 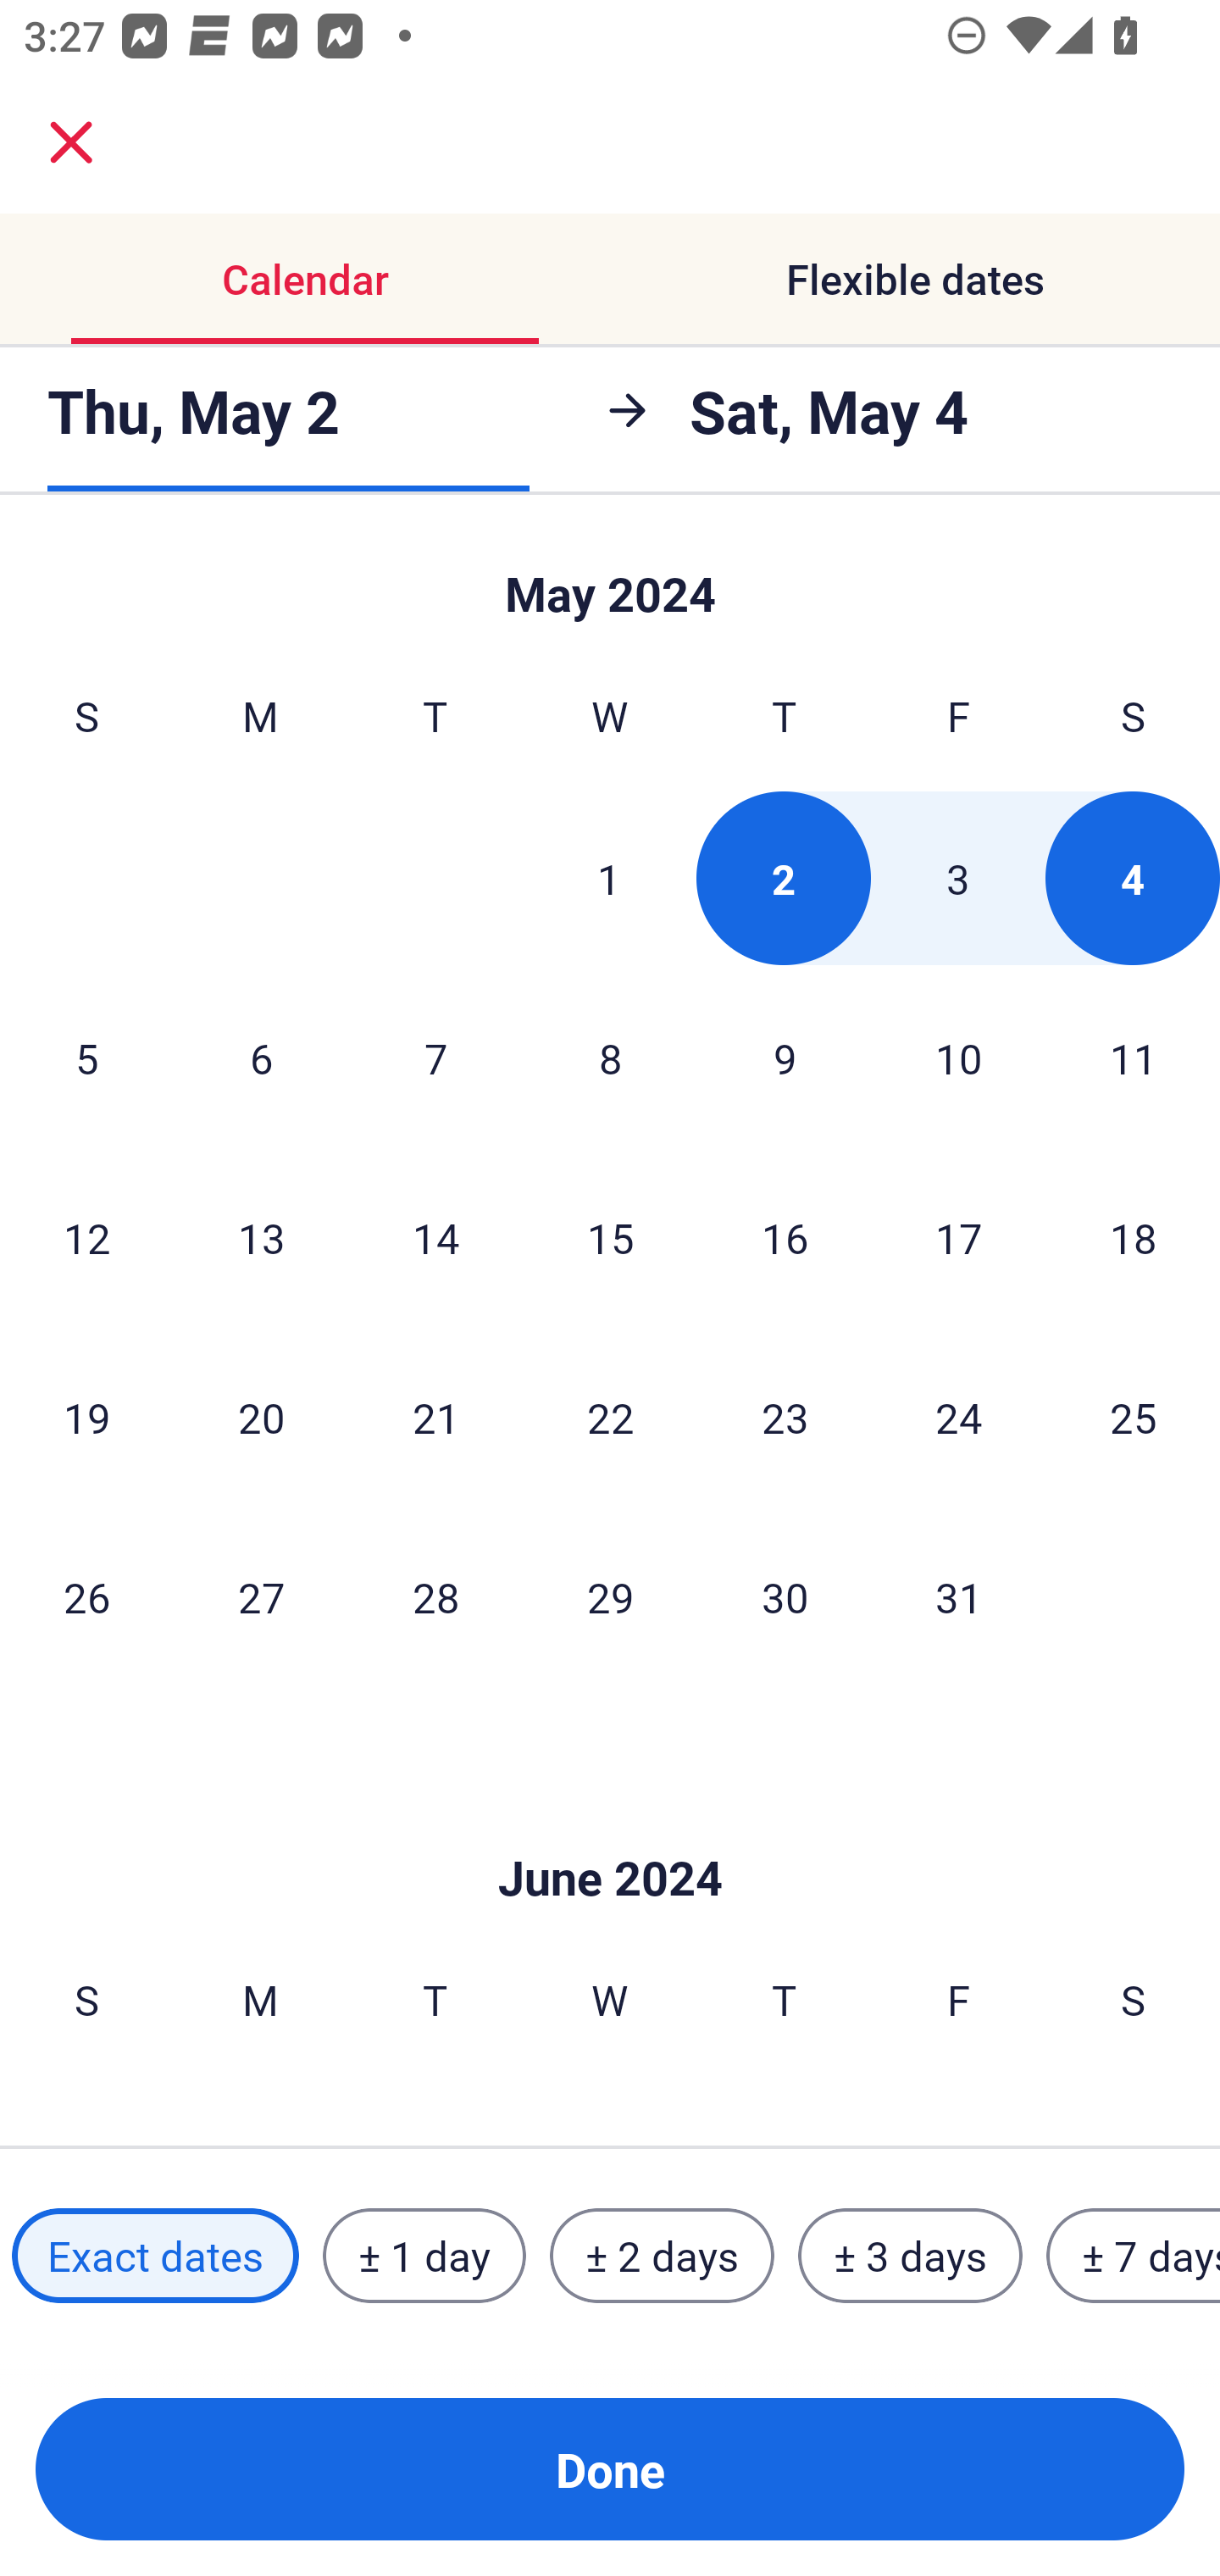 What do you see at coordinates (785, 1237) in the screenshot?
I see `16 Thursday, May 16, 2024` at bounding box center [785, 1237].